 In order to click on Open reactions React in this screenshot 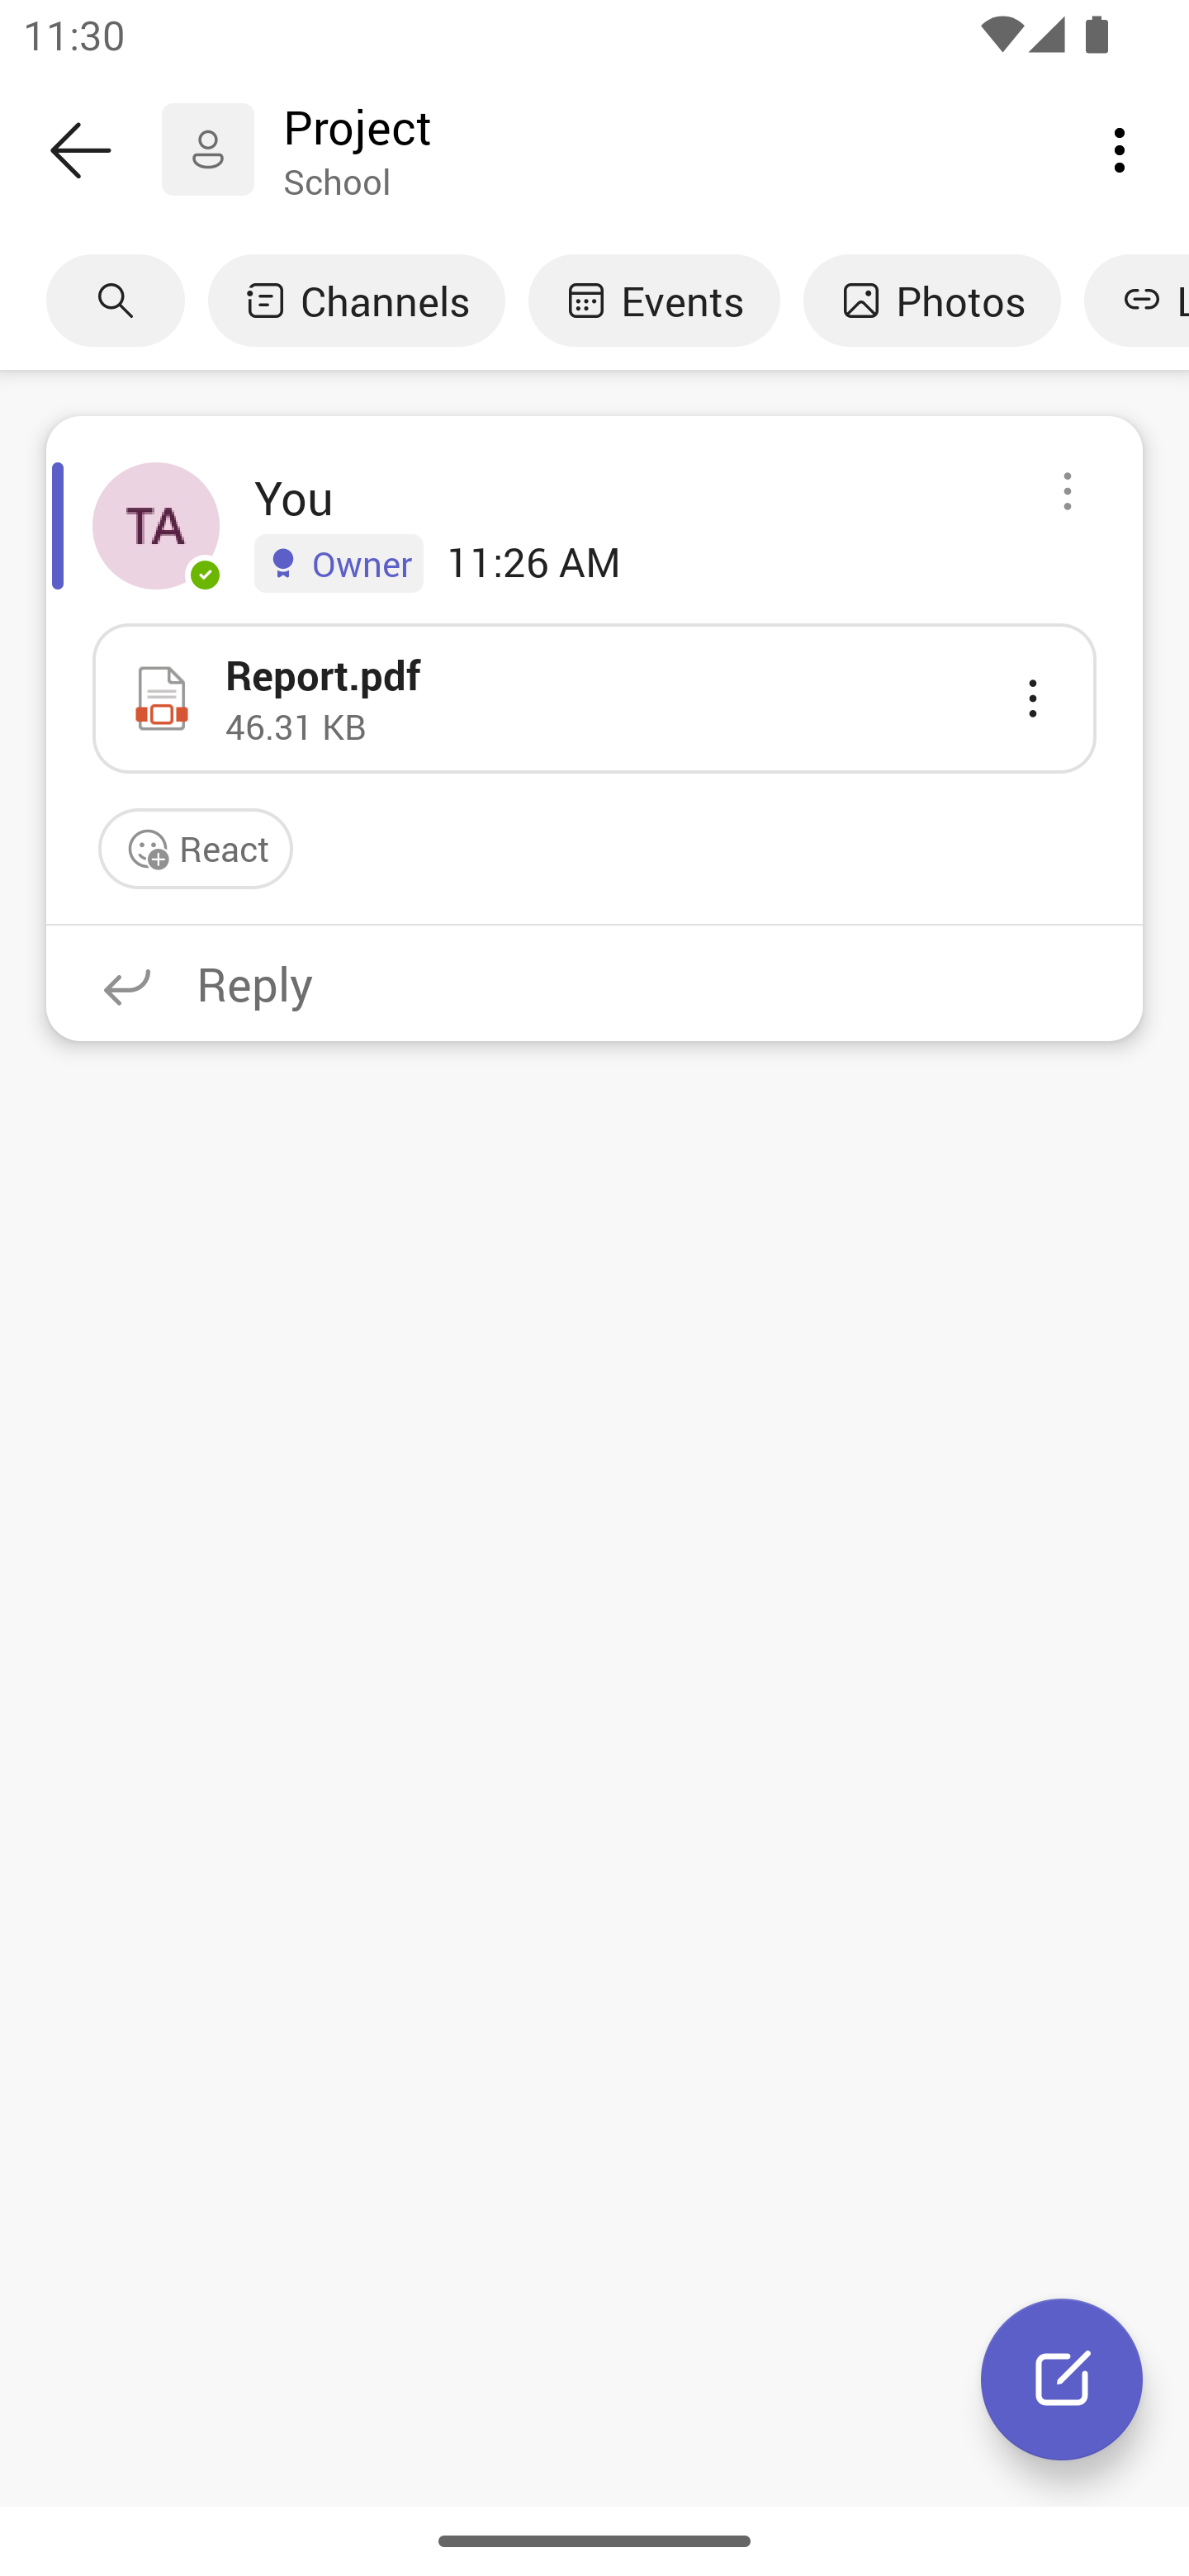, I will do `click(196, 849)`.